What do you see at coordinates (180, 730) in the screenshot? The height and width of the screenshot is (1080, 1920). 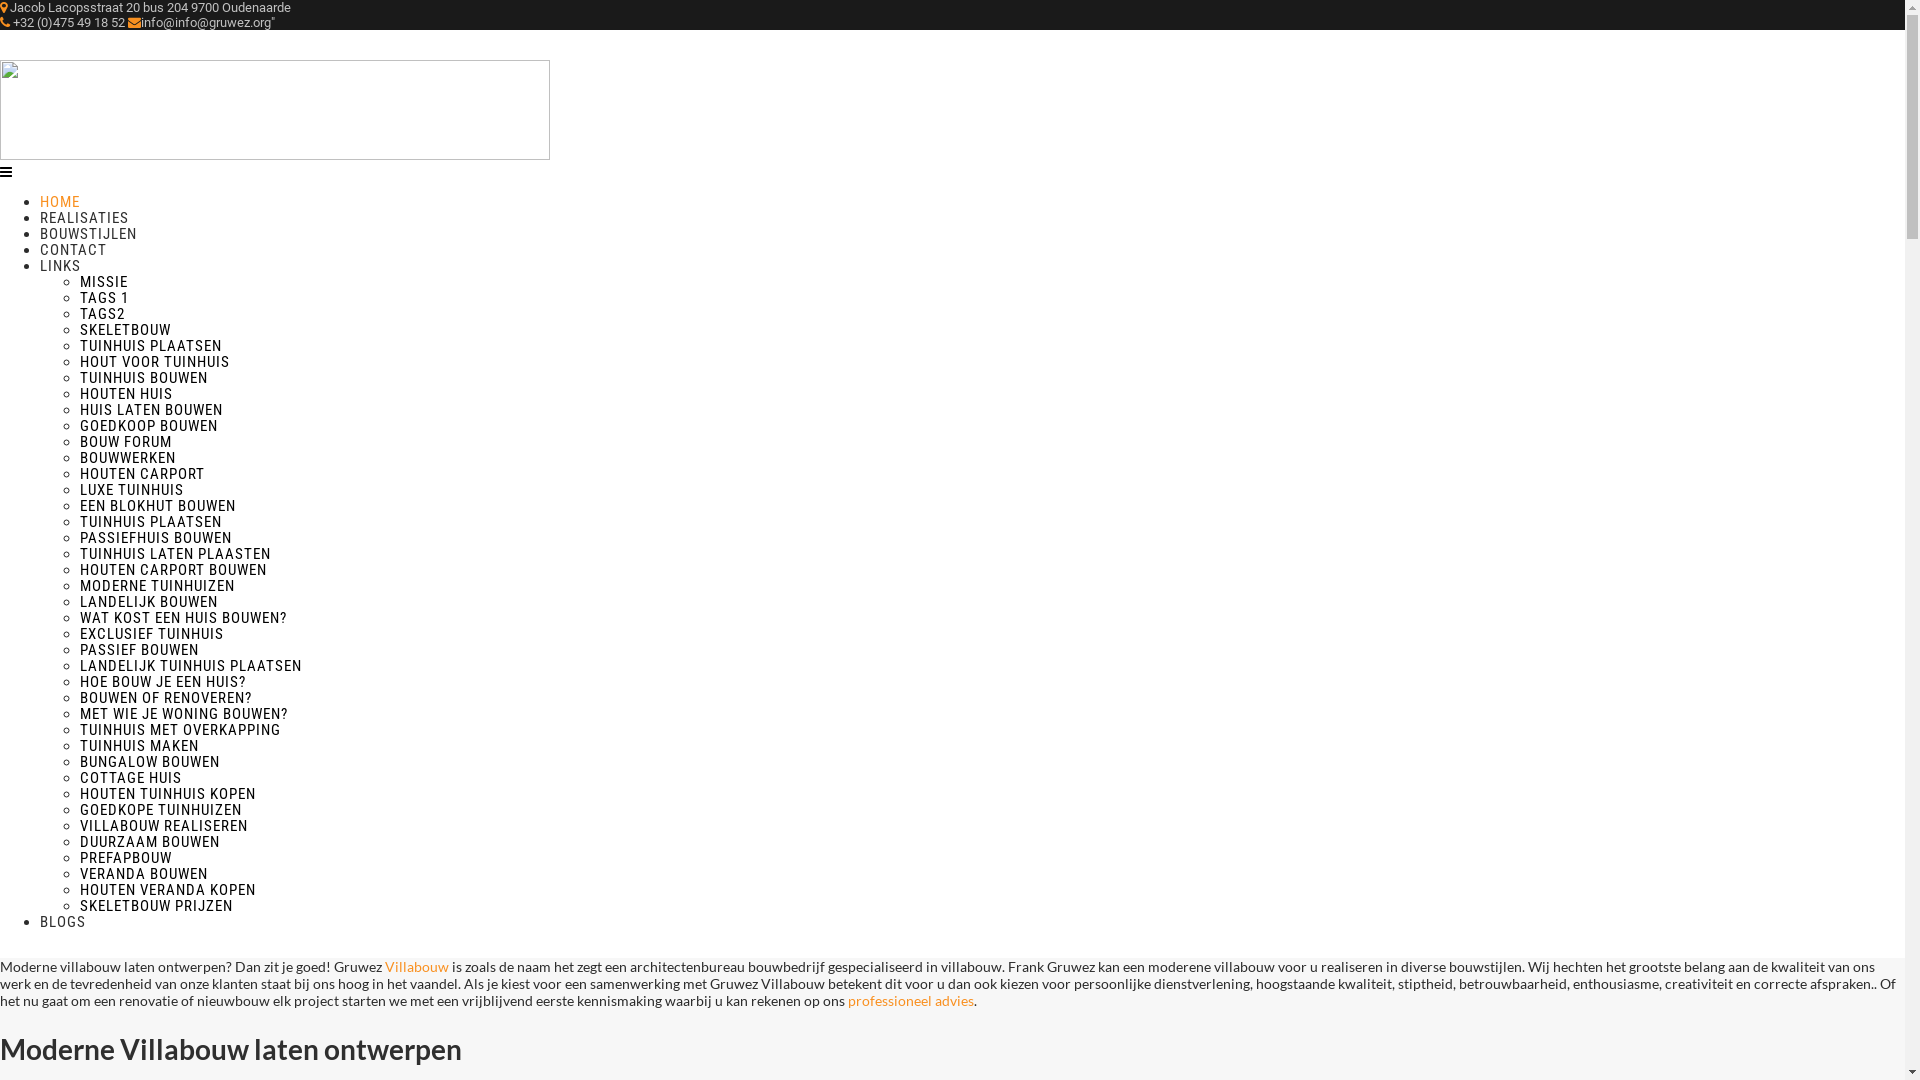 I see `TUINHUIS MET OVERKAPPING` at bounding box center [180, 730].